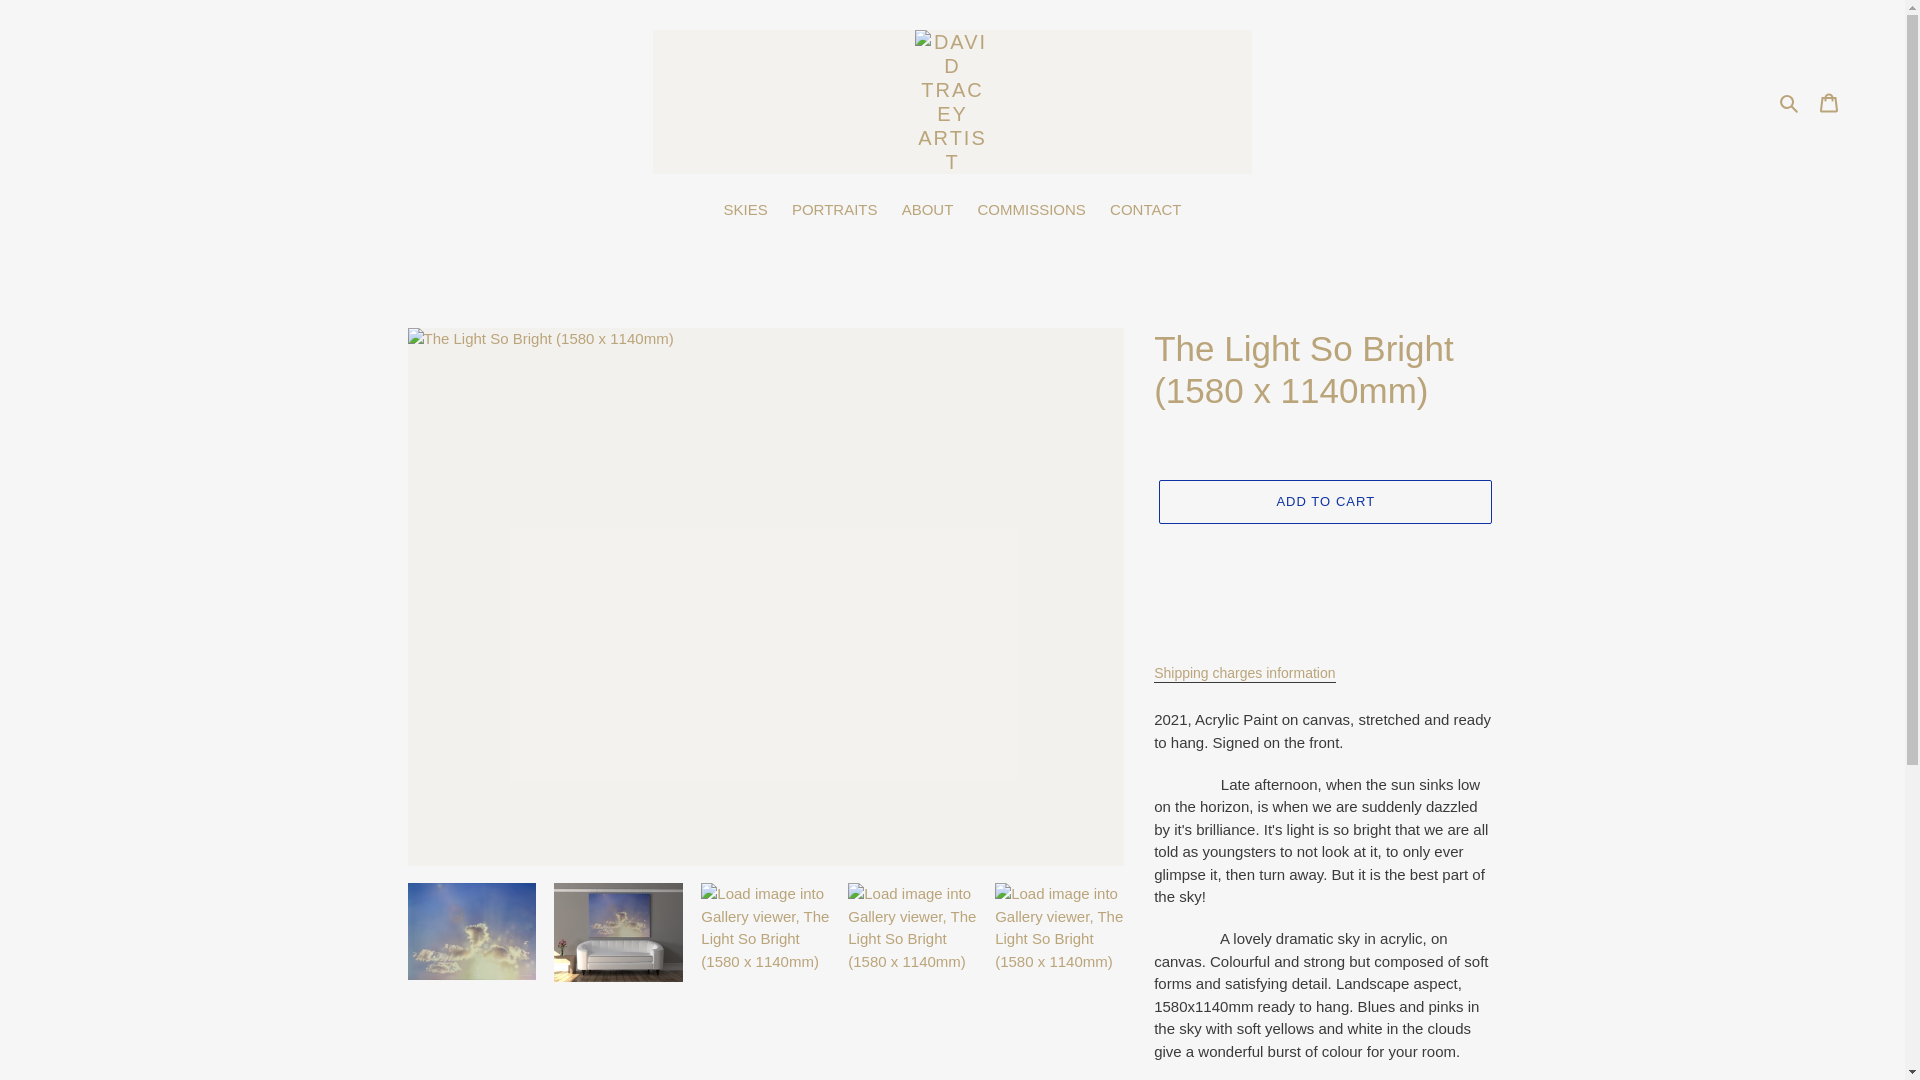  I want to click on COMMISSIONS, so click(1032, 211).